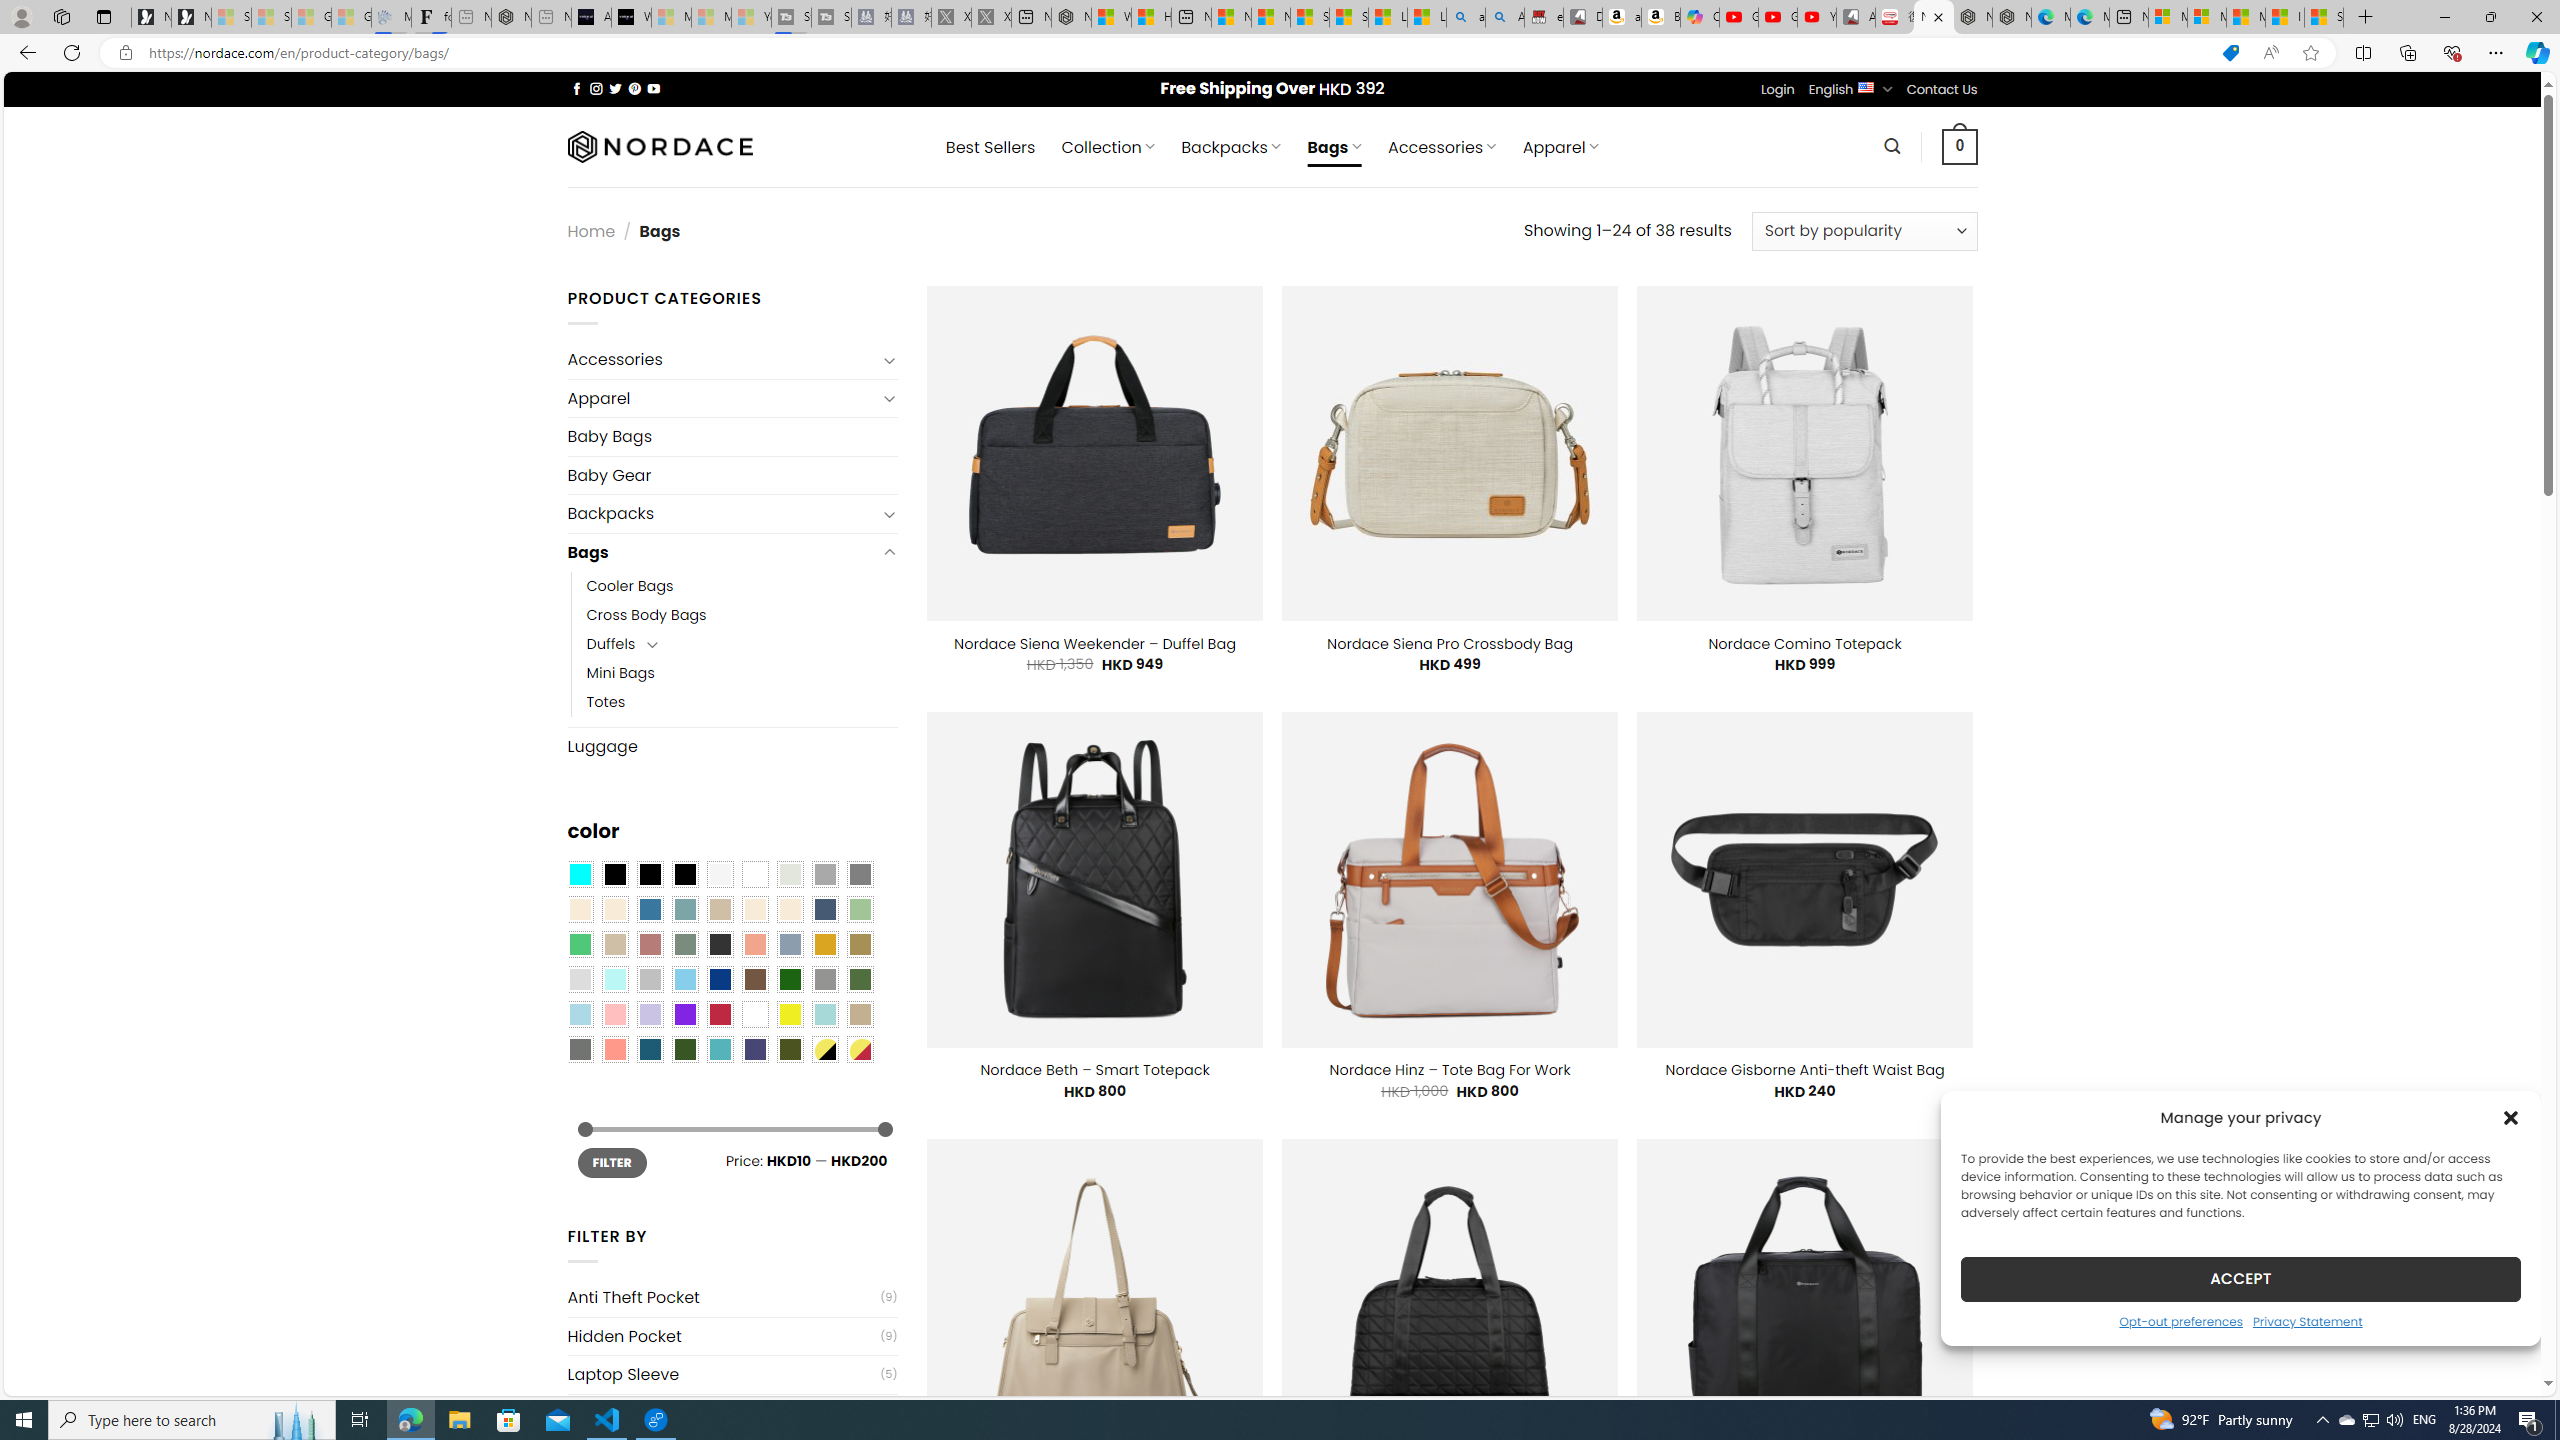  Describe the element at coordinates (2240, 1278) in the screenshot. I see `ACCEPT` at that location.